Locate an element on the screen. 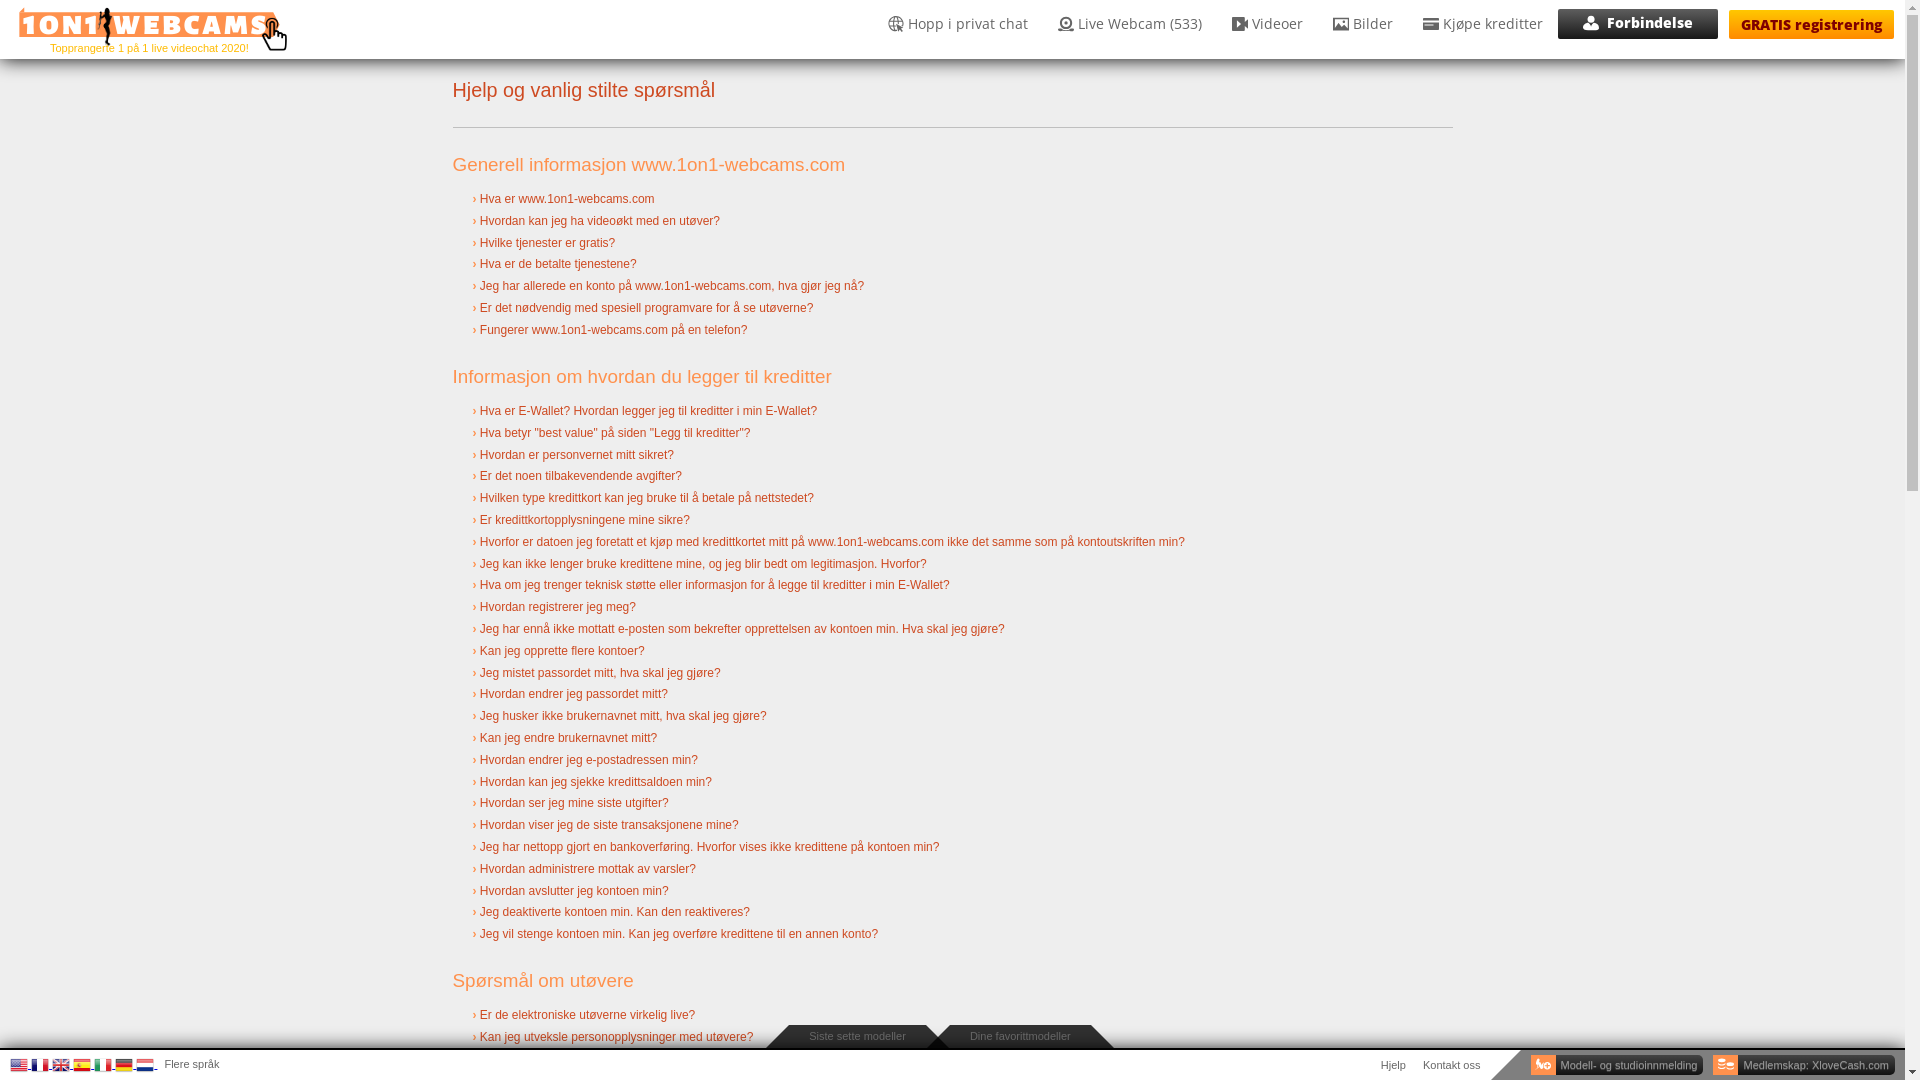 This screenshot has width=1920, height=1080. Hvordan ser jeg mine siste utgifter? is located at coordinates (952, 806).